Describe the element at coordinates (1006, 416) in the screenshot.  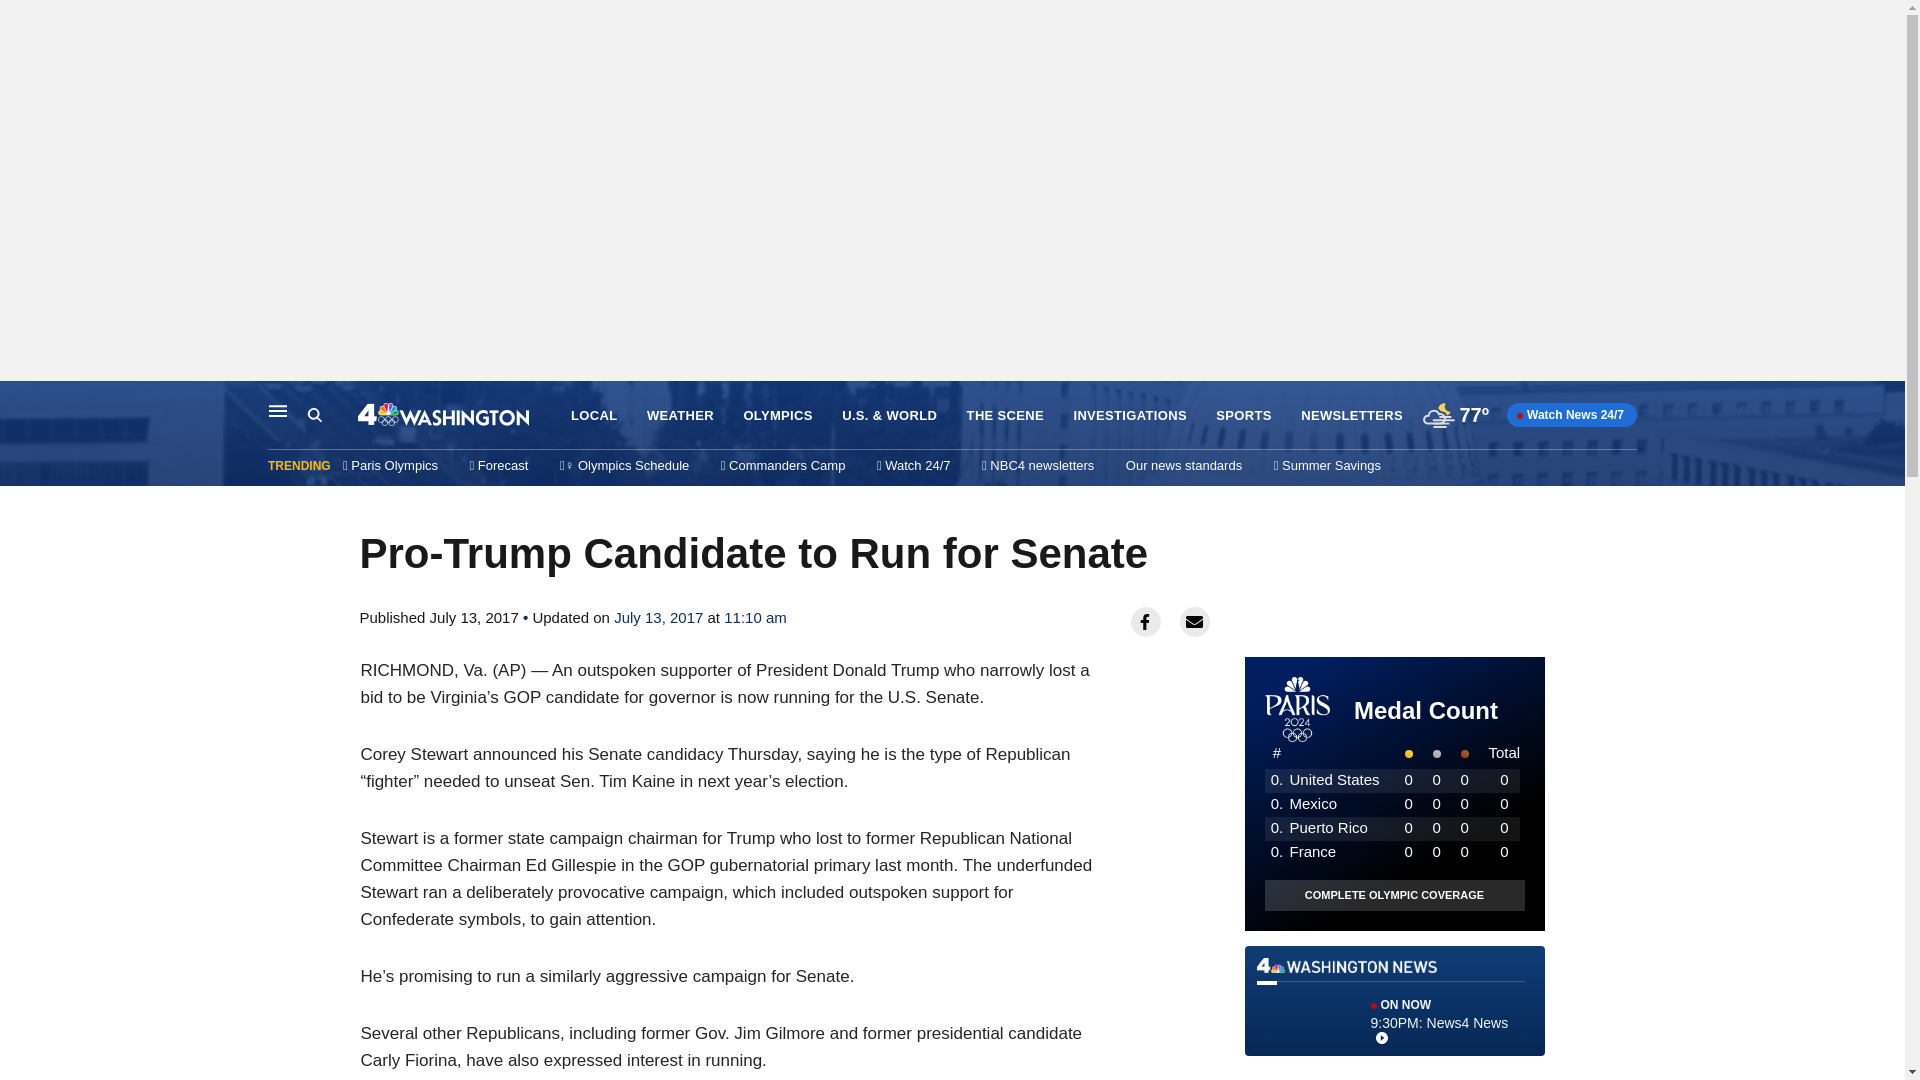
I see `THE SCENE` at that location.